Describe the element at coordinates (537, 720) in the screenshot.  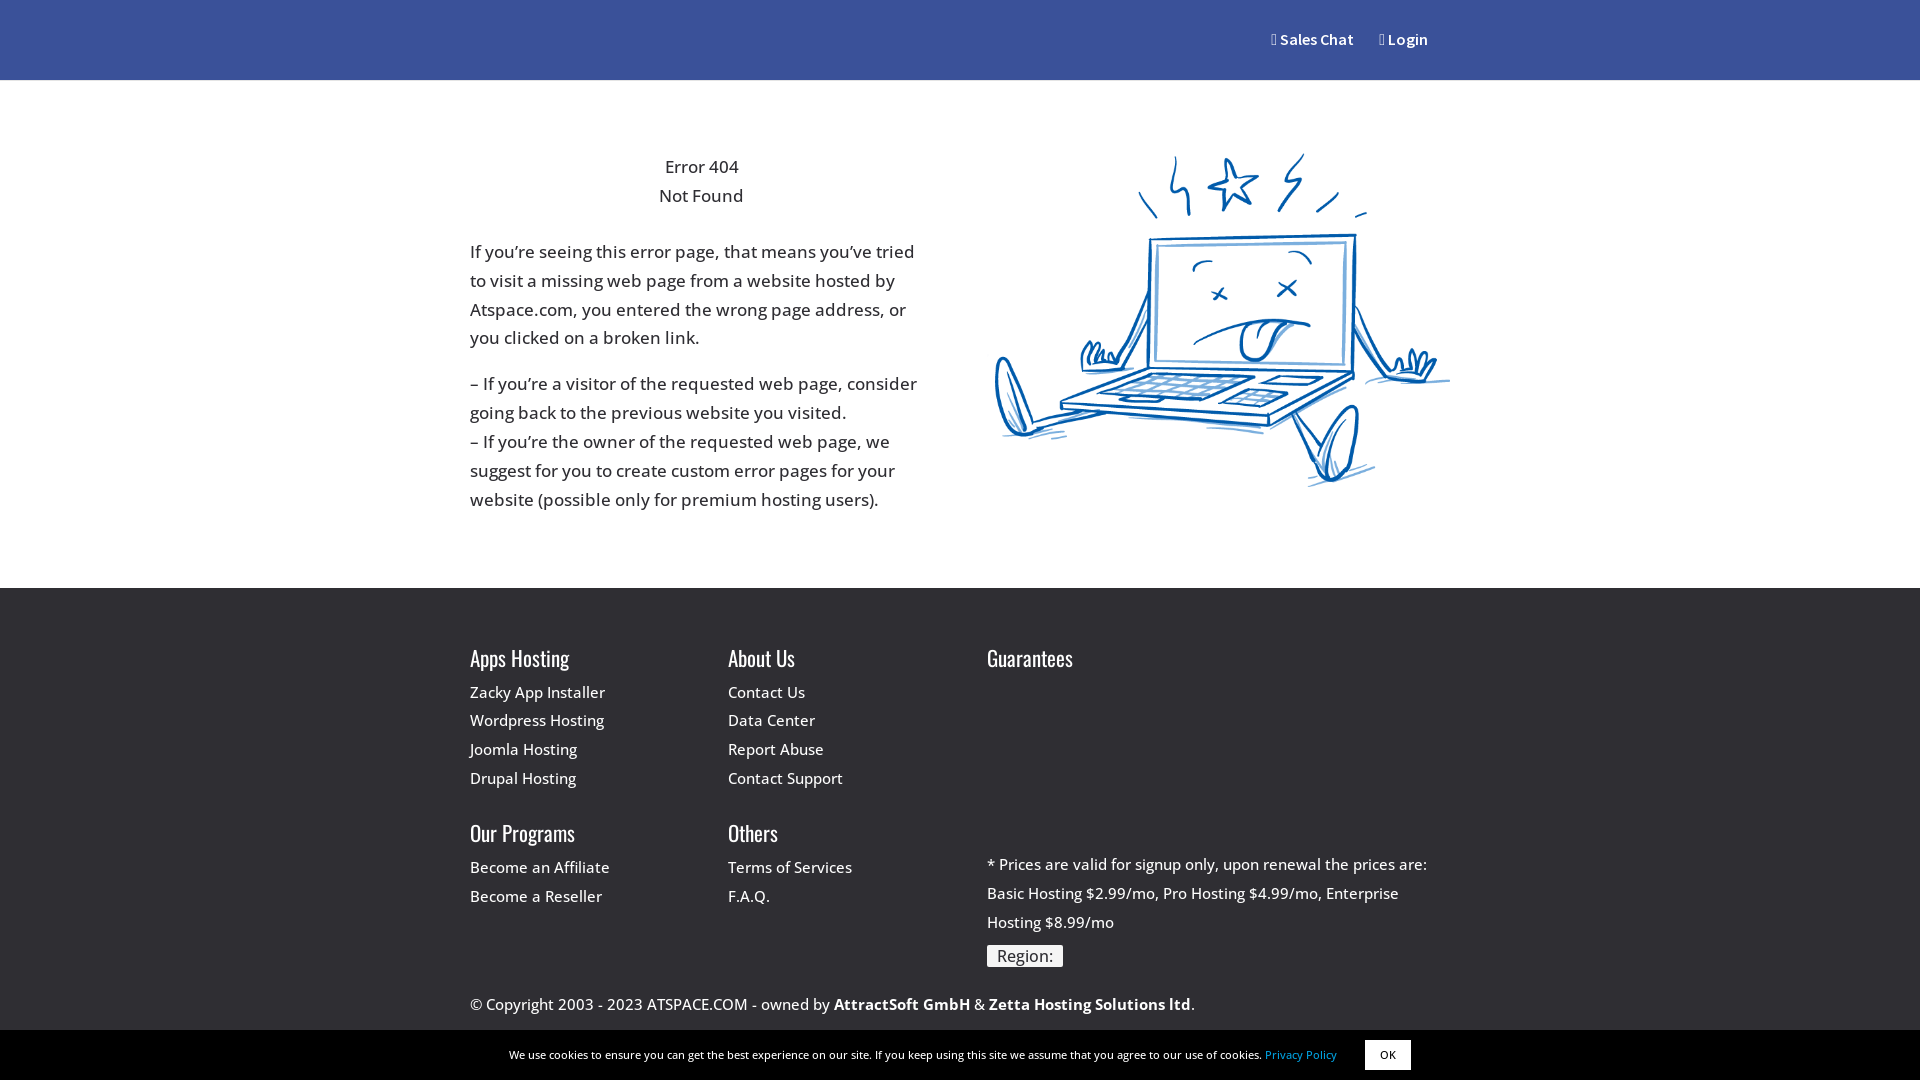
I see `Wordpress Hosting` at that location.